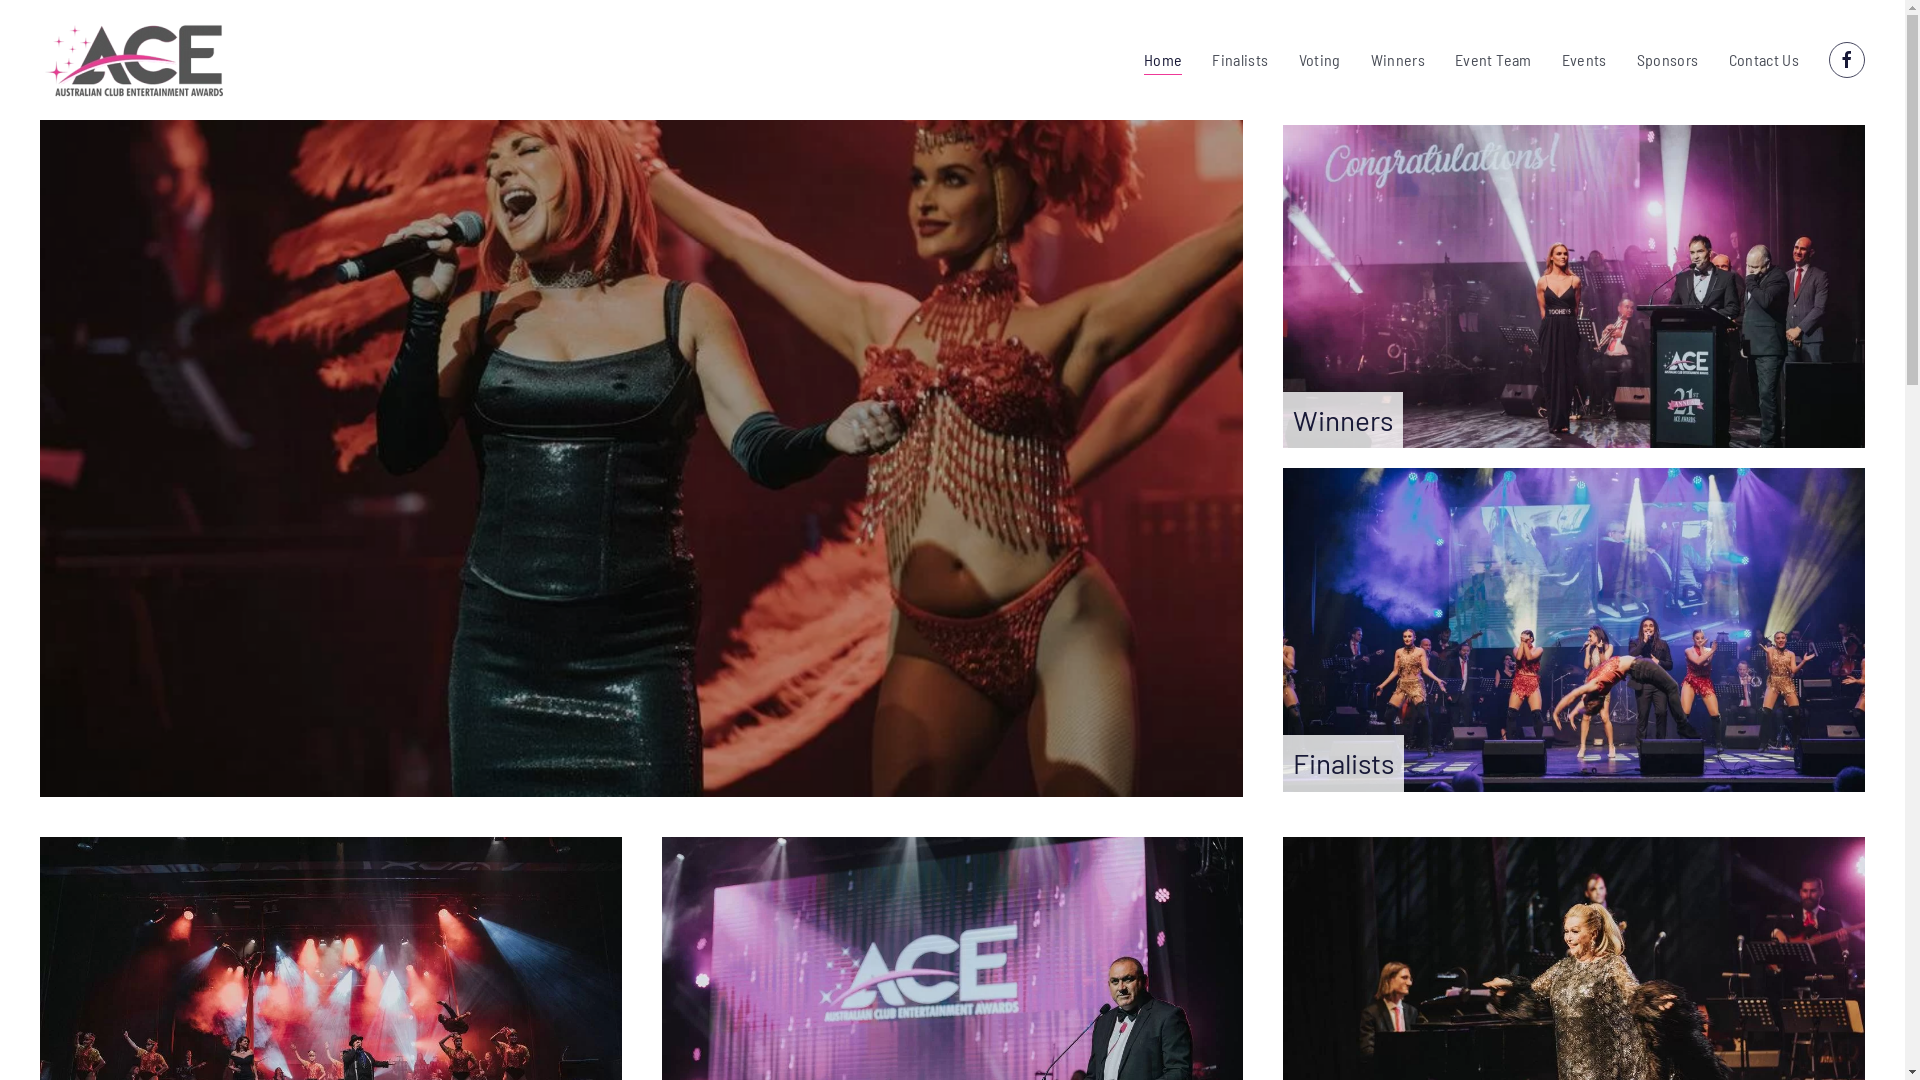 The height and width of the screenshot is (1080, 1920). Describe the element at coordinates (1494, 60) in the screenshot. I see `Event Team` at that location.